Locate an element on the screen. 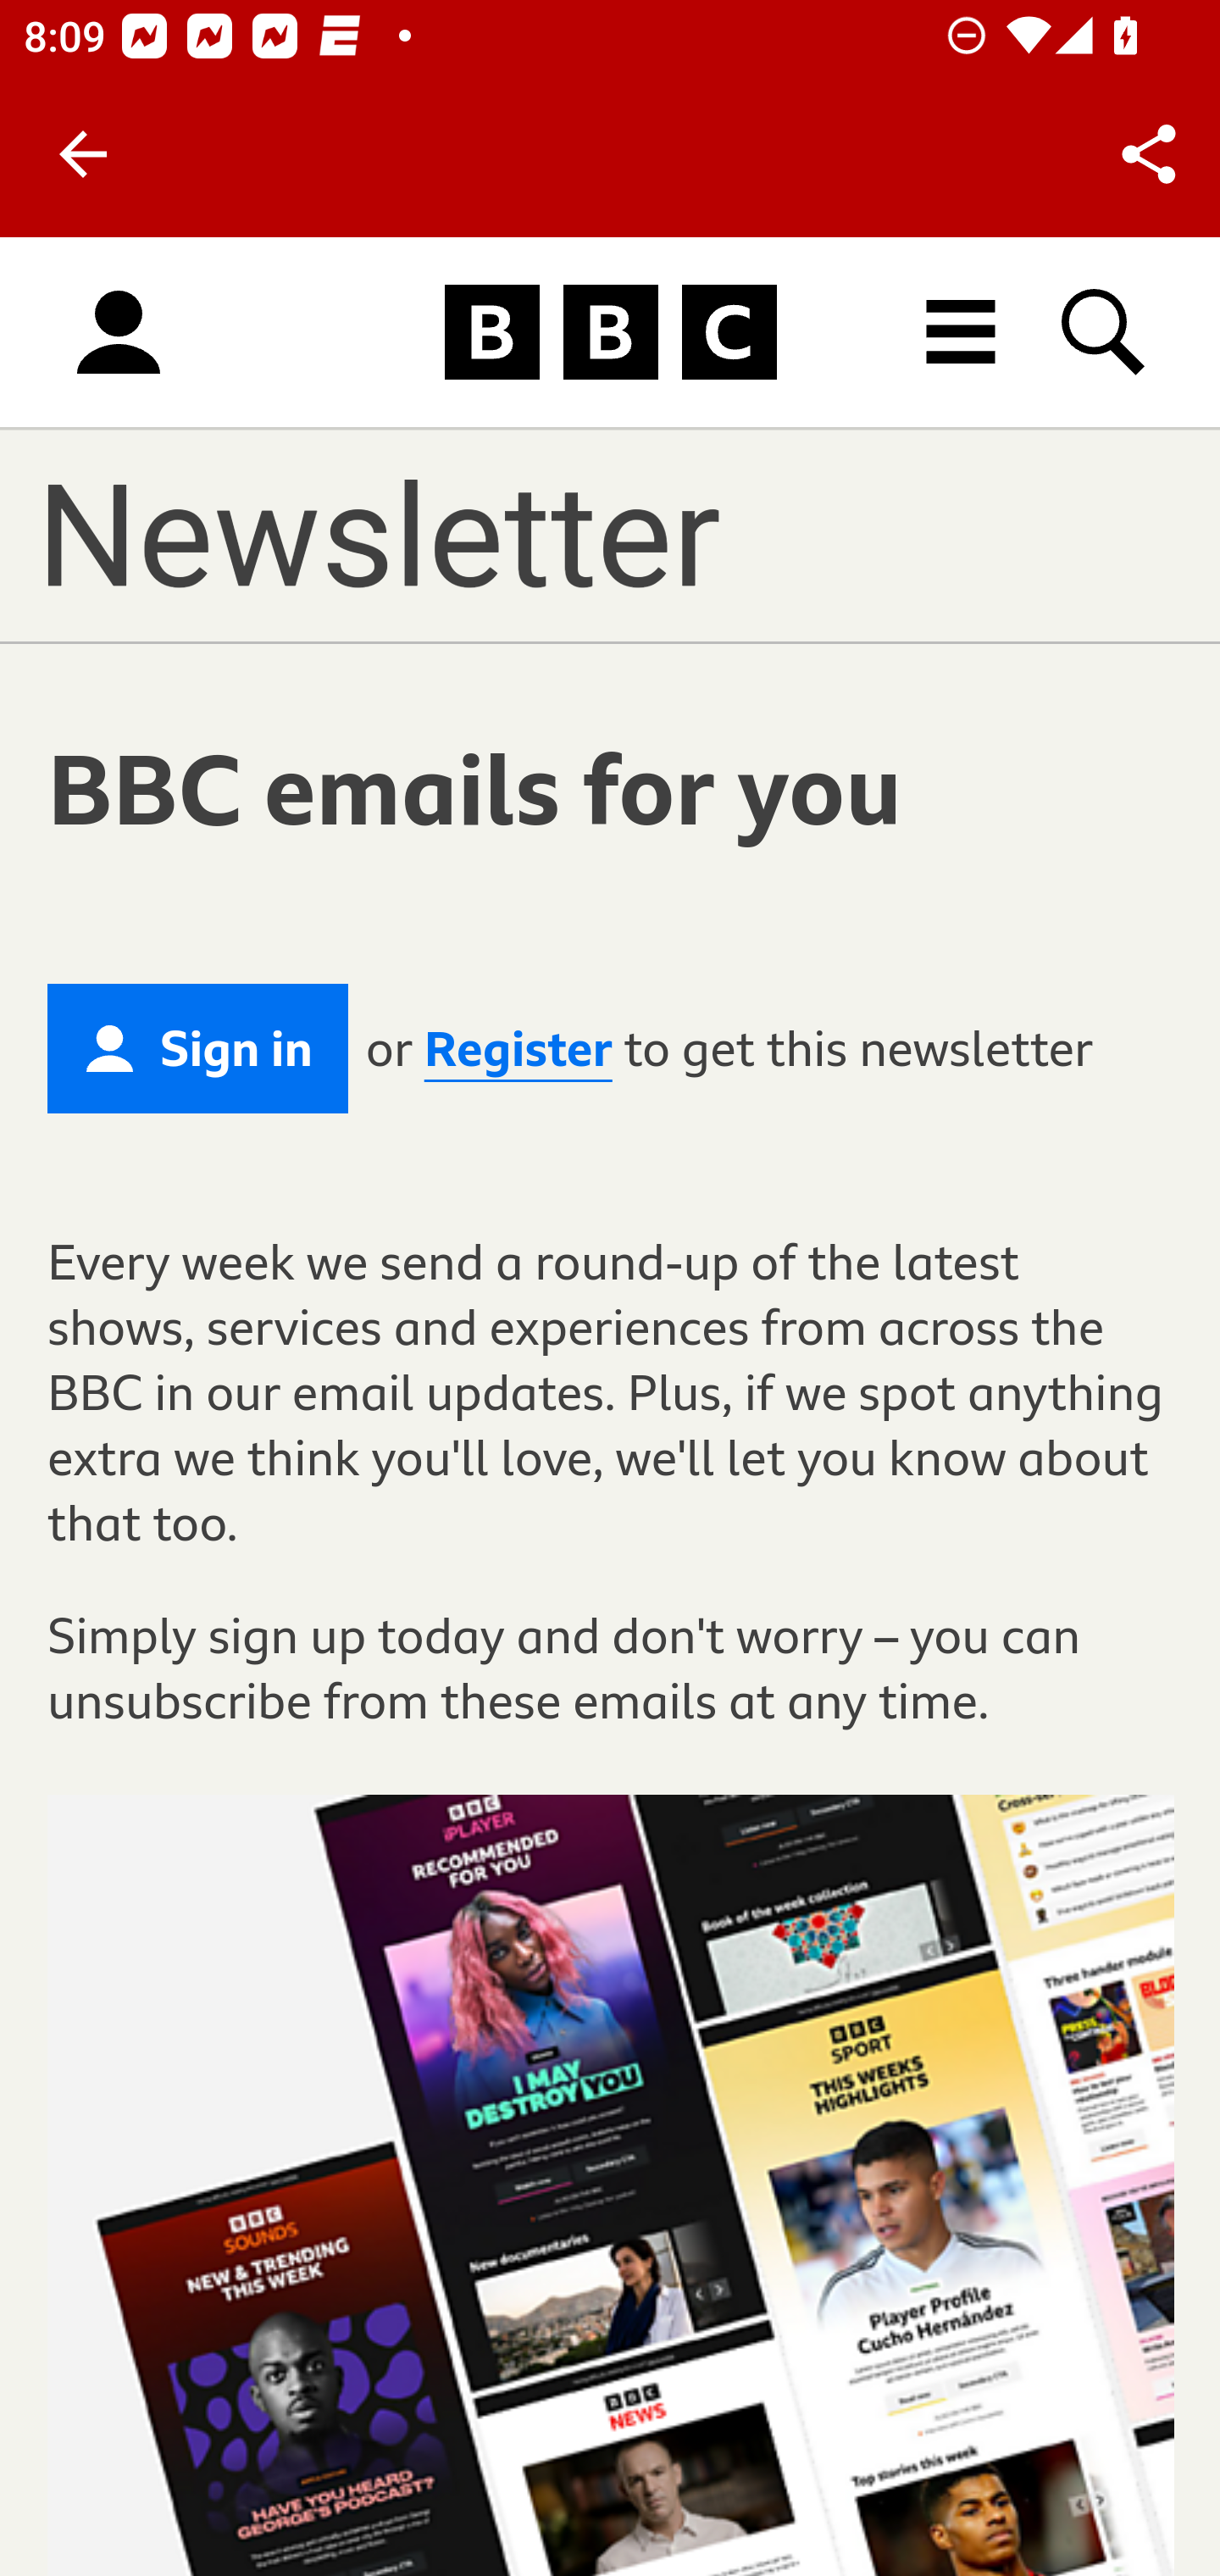  Sign in is located at coordinates (198, 1048).